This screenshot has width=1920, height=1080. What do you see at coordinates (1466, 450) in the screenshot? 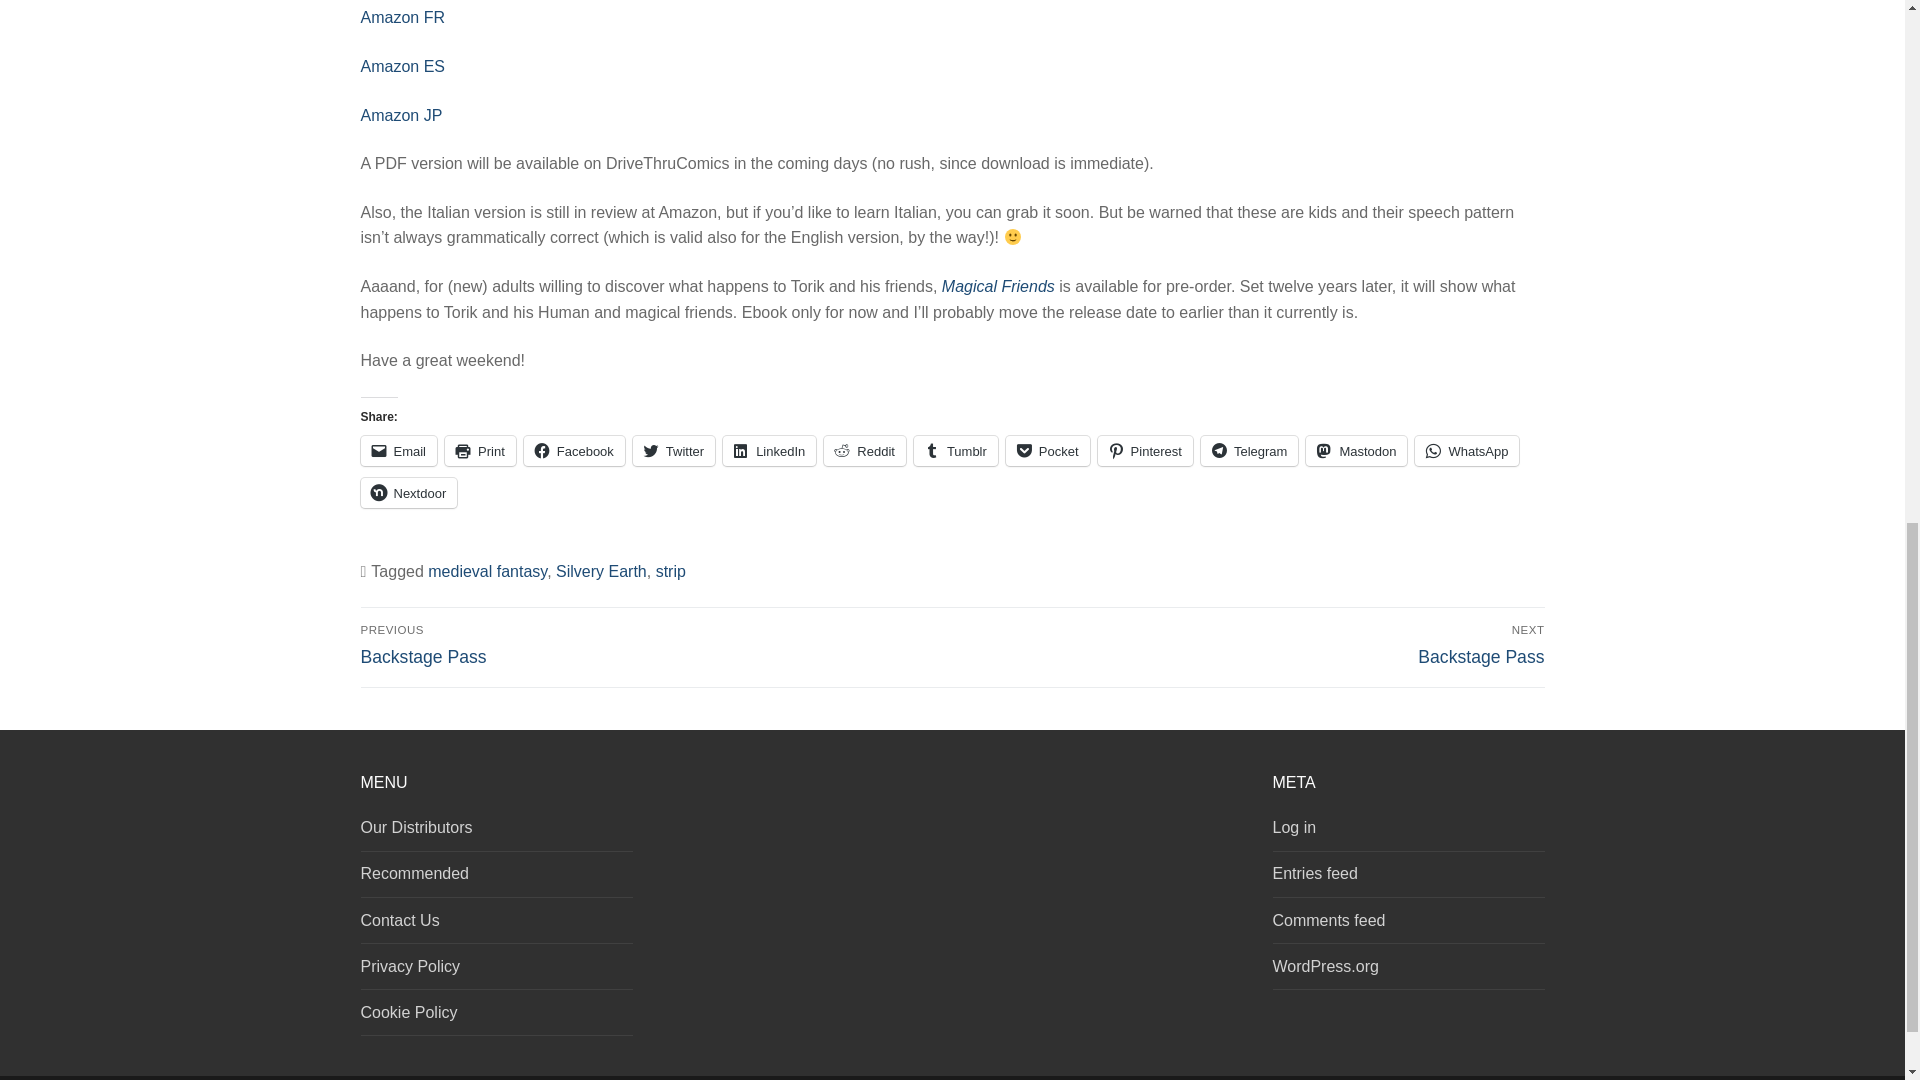
I see `Click to share on WhatsApp` at bounding box center [1466, 450].